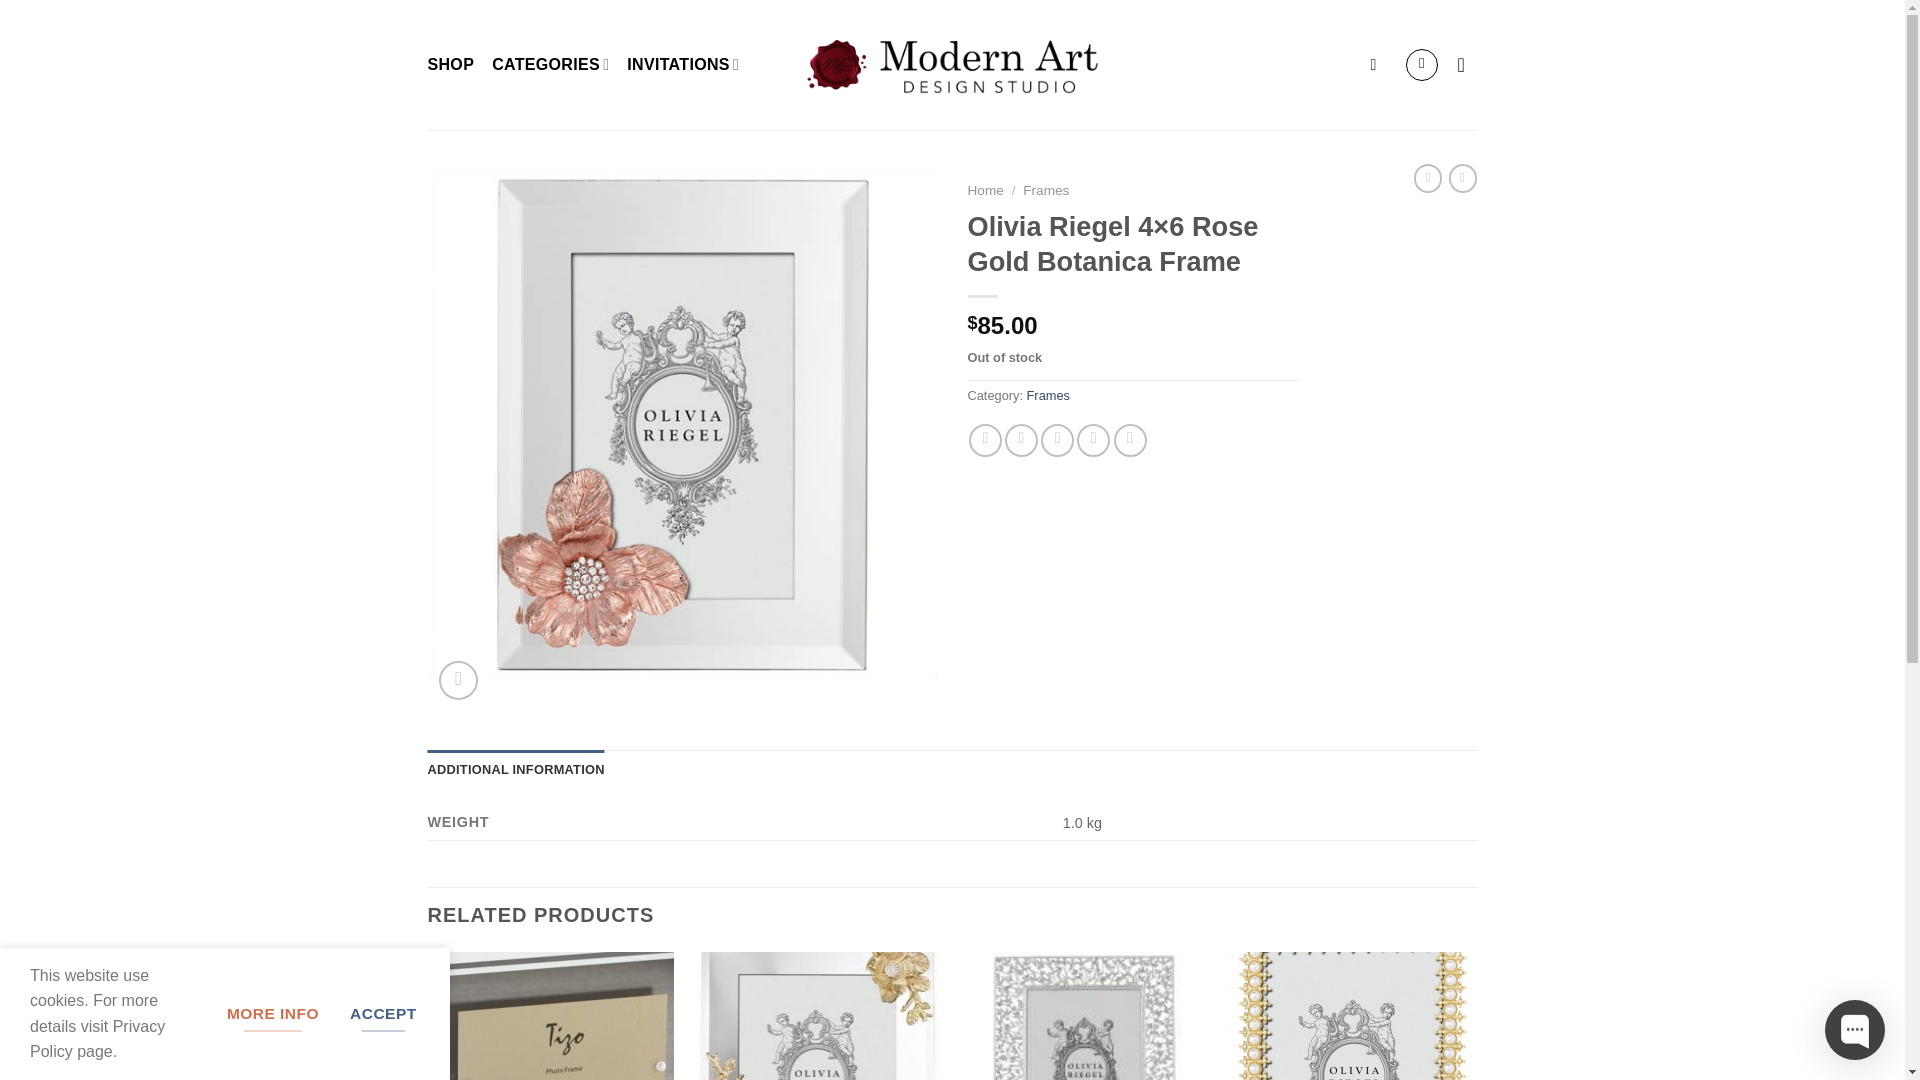 The image size is (1920, 1080). I want to click on Frames, so click(1048, 394).